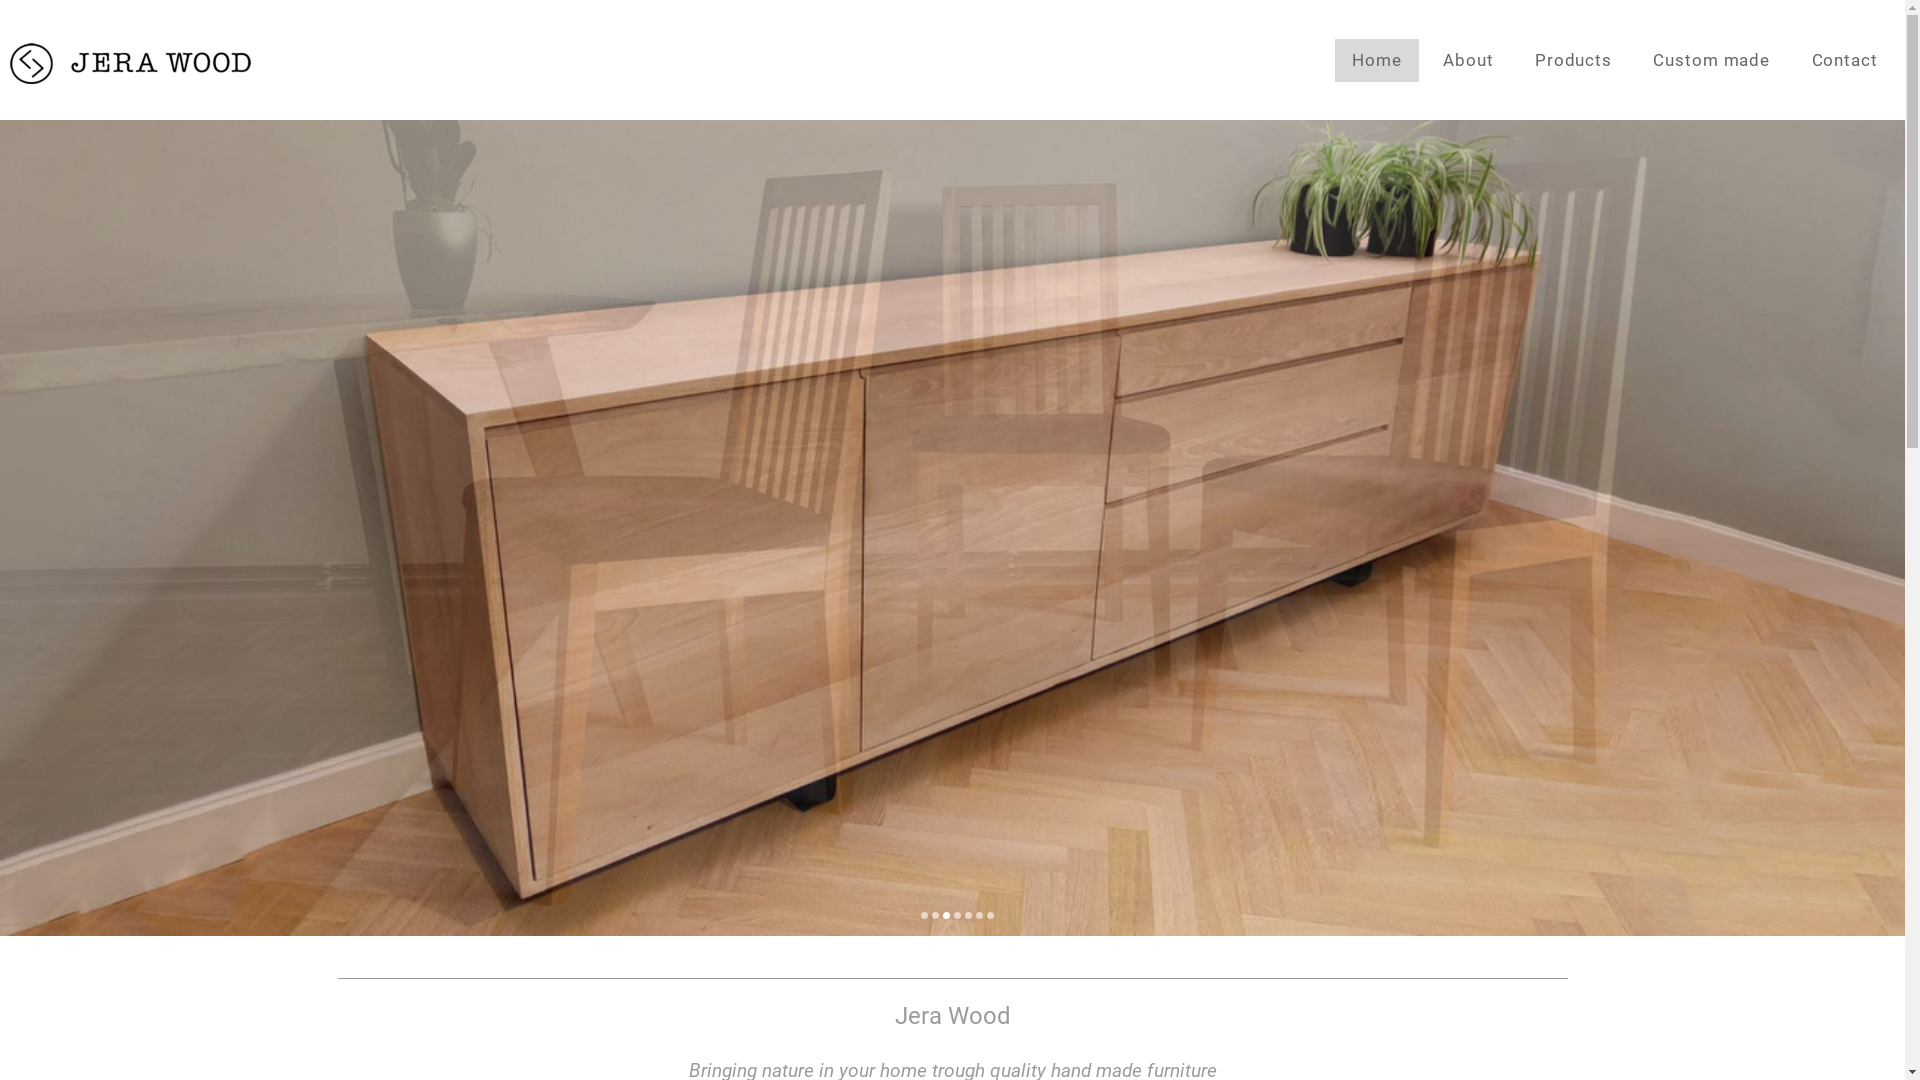 This screenshot has height=1080, width=1920. What do you see at coordinates (1844, 60) in the screenshot?
I see `Contact` at bounding box center [1844, 60].